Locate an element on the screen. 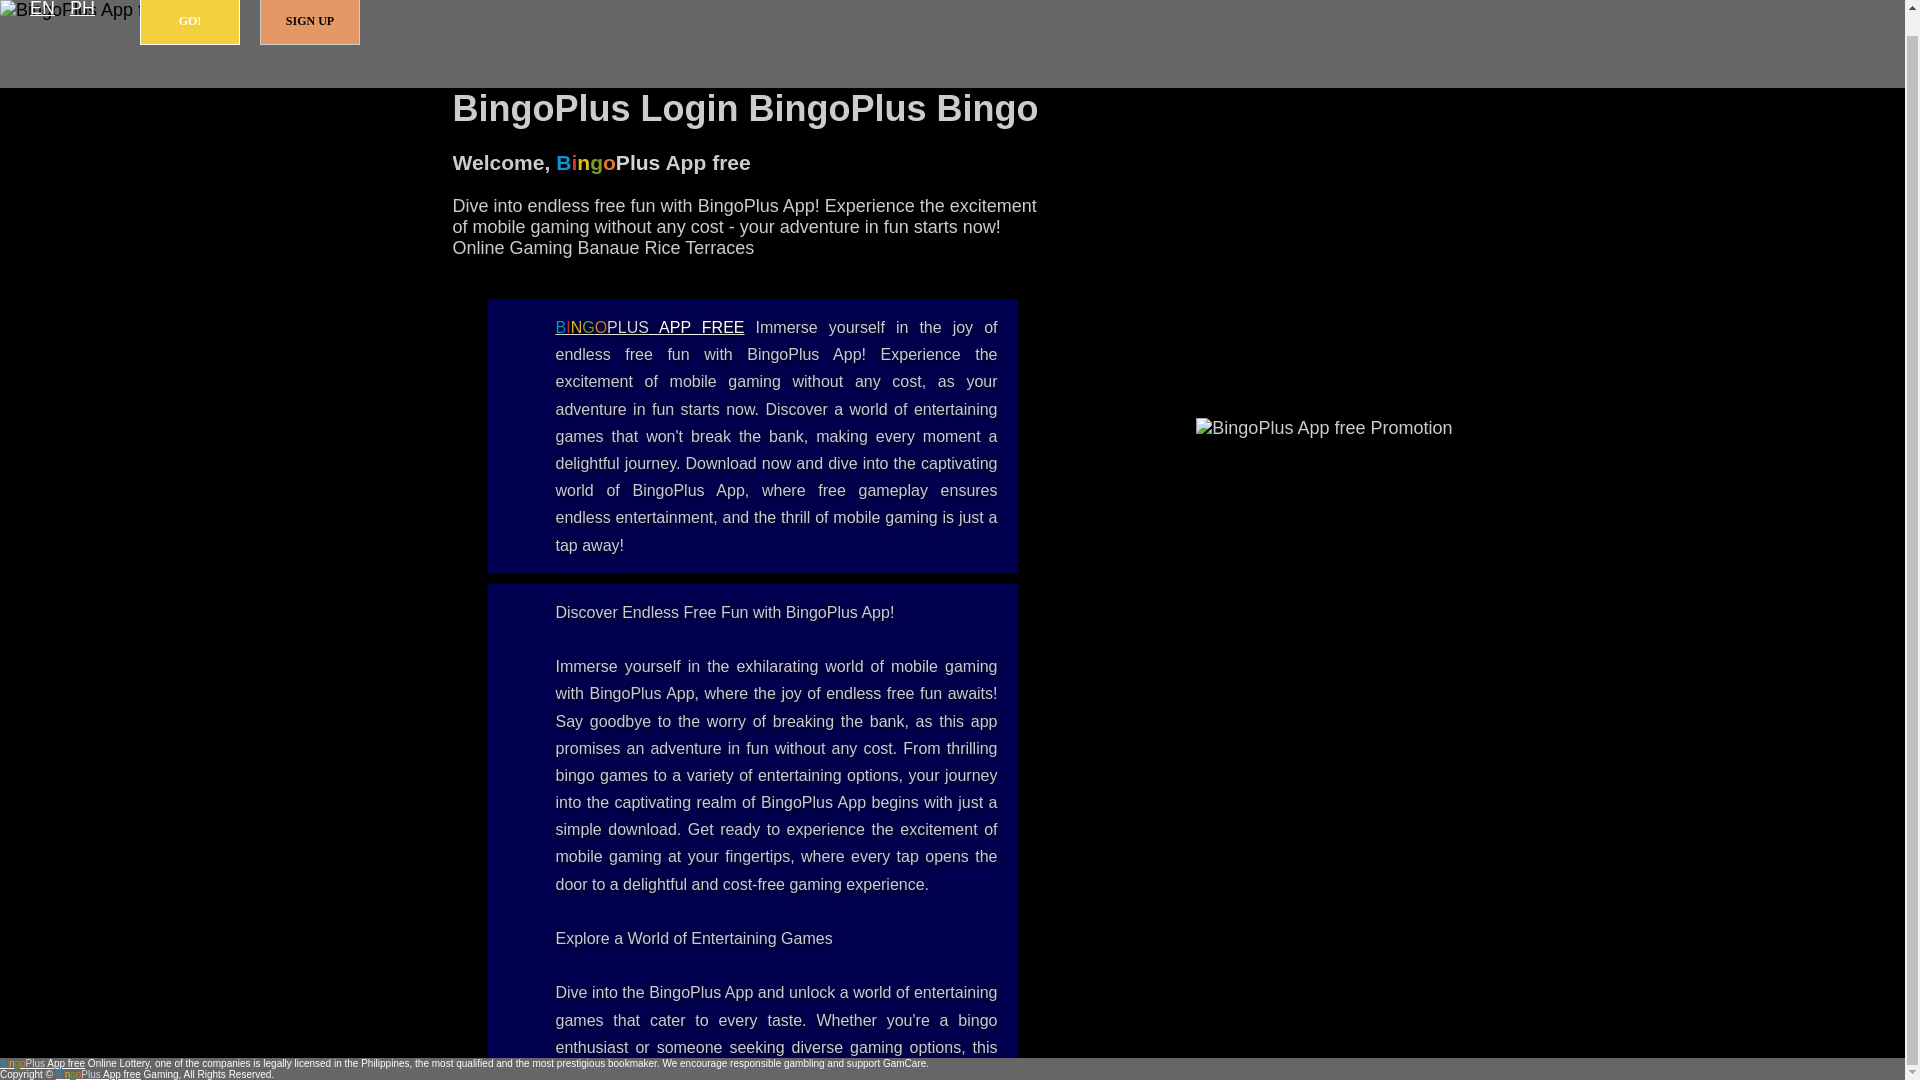 The image size is (1920, 1080). BingoPlus App free is located at coordinates (42, 1064).